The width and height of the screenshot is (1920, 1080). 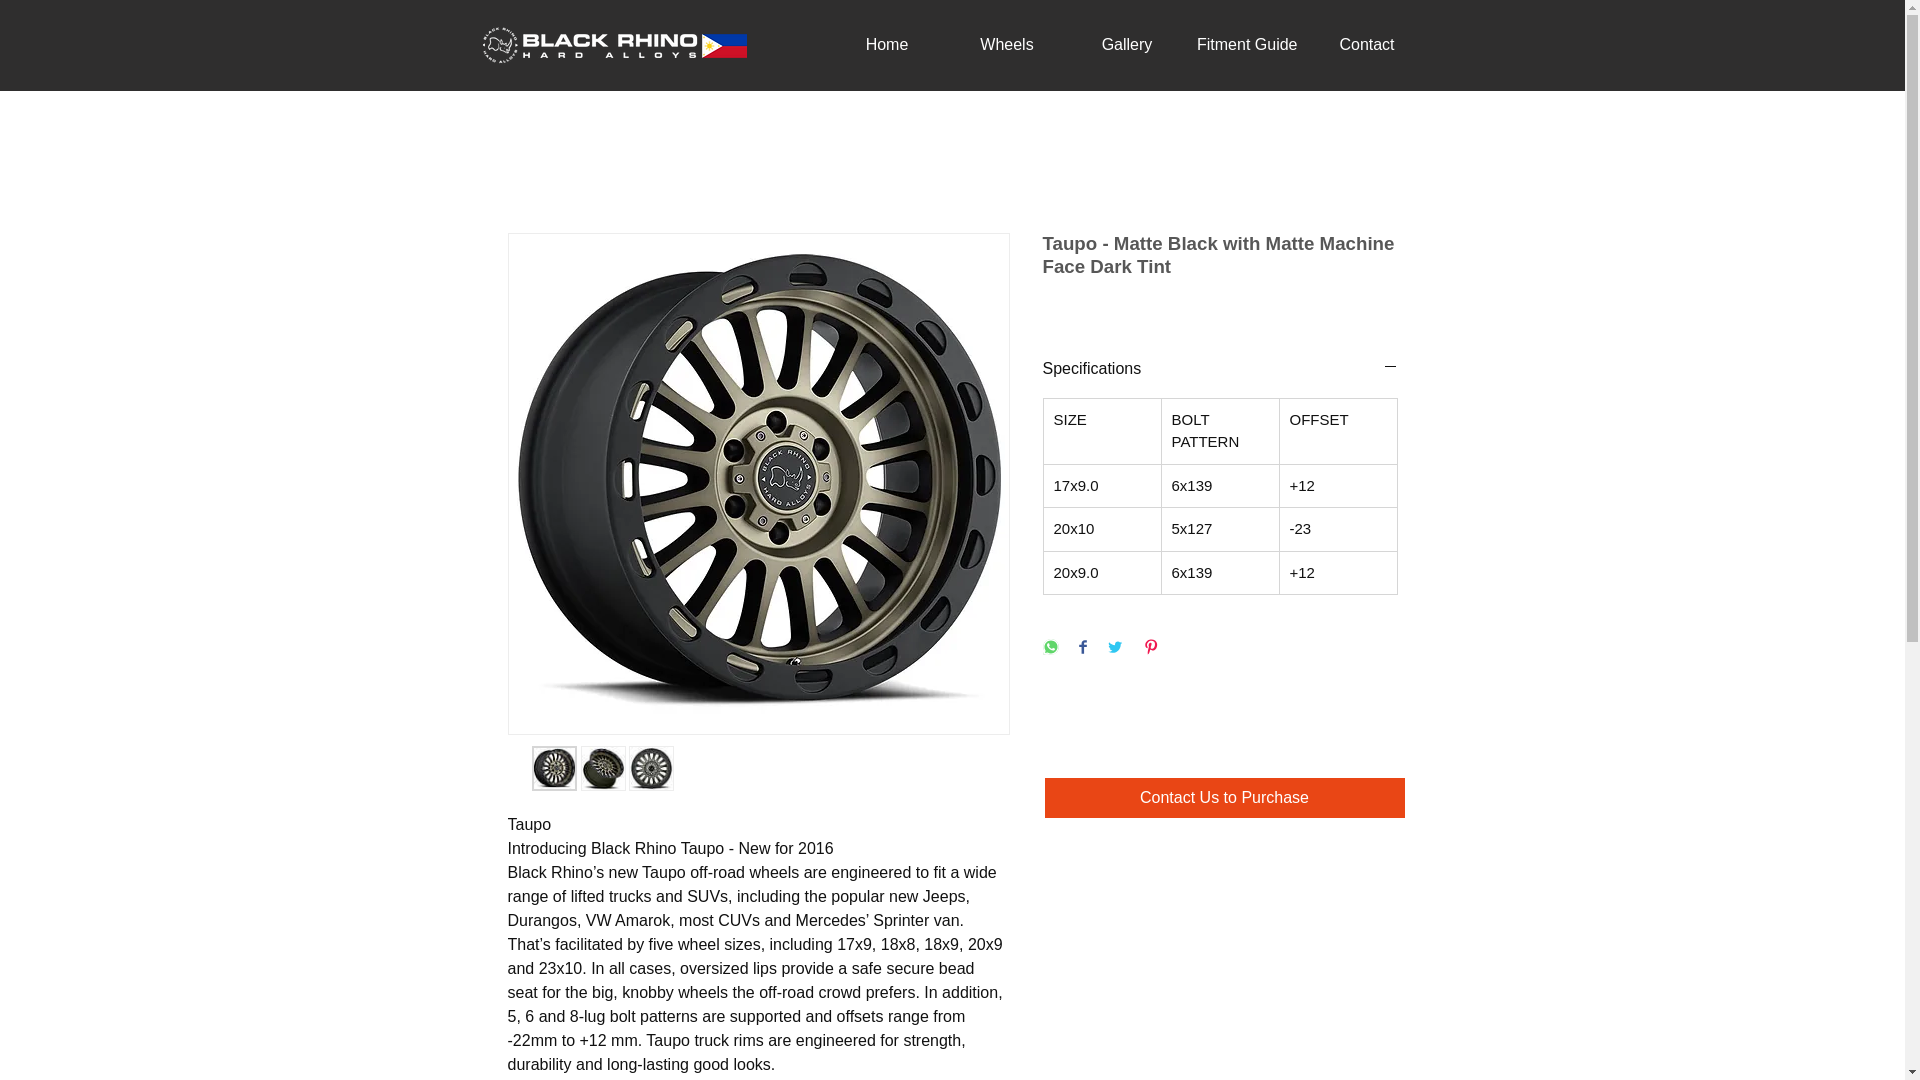 I want to click on Specifications, so click(x=1220, y=368).